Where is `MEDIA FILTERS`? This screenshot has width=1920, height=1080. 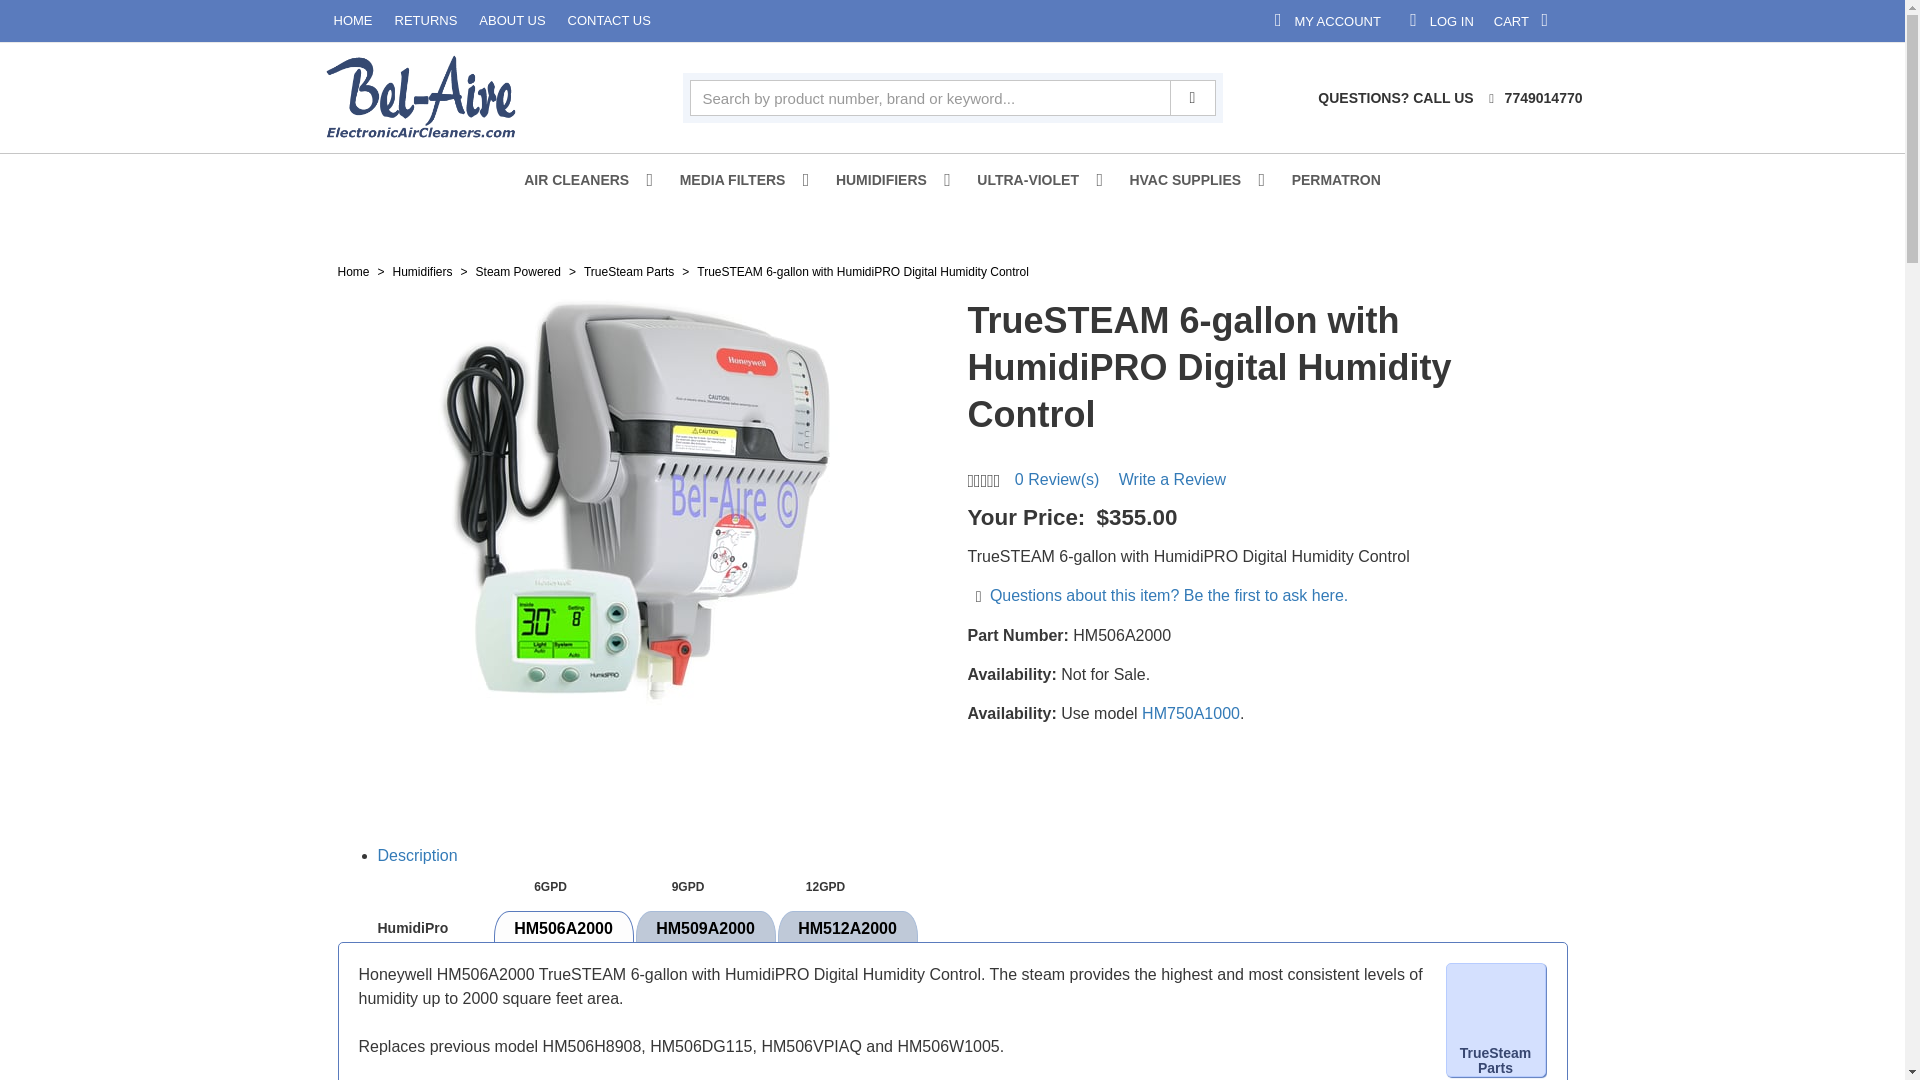 MEDIA FILTERS is located at coordinates (886, 180).